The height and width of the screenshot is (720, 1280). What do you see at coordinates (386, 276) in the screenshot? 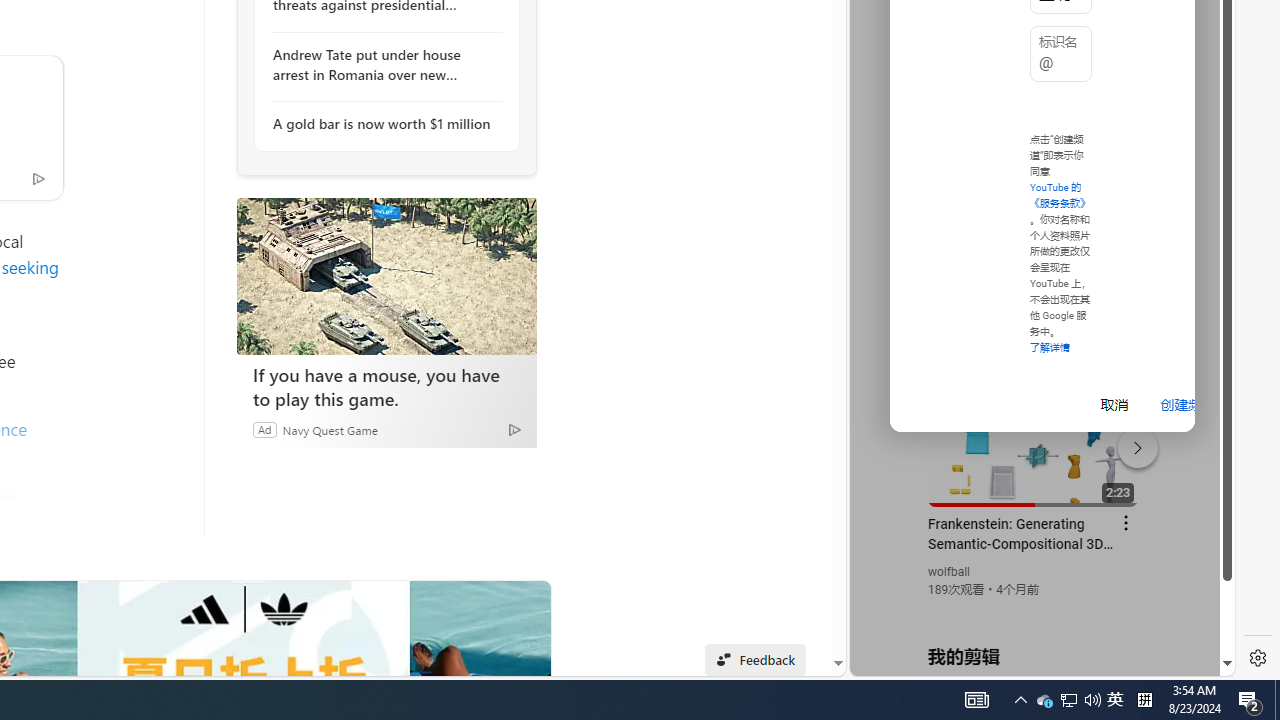
I see `If you have a mouse, you have to play this game.` at bounding box center [386, 276].